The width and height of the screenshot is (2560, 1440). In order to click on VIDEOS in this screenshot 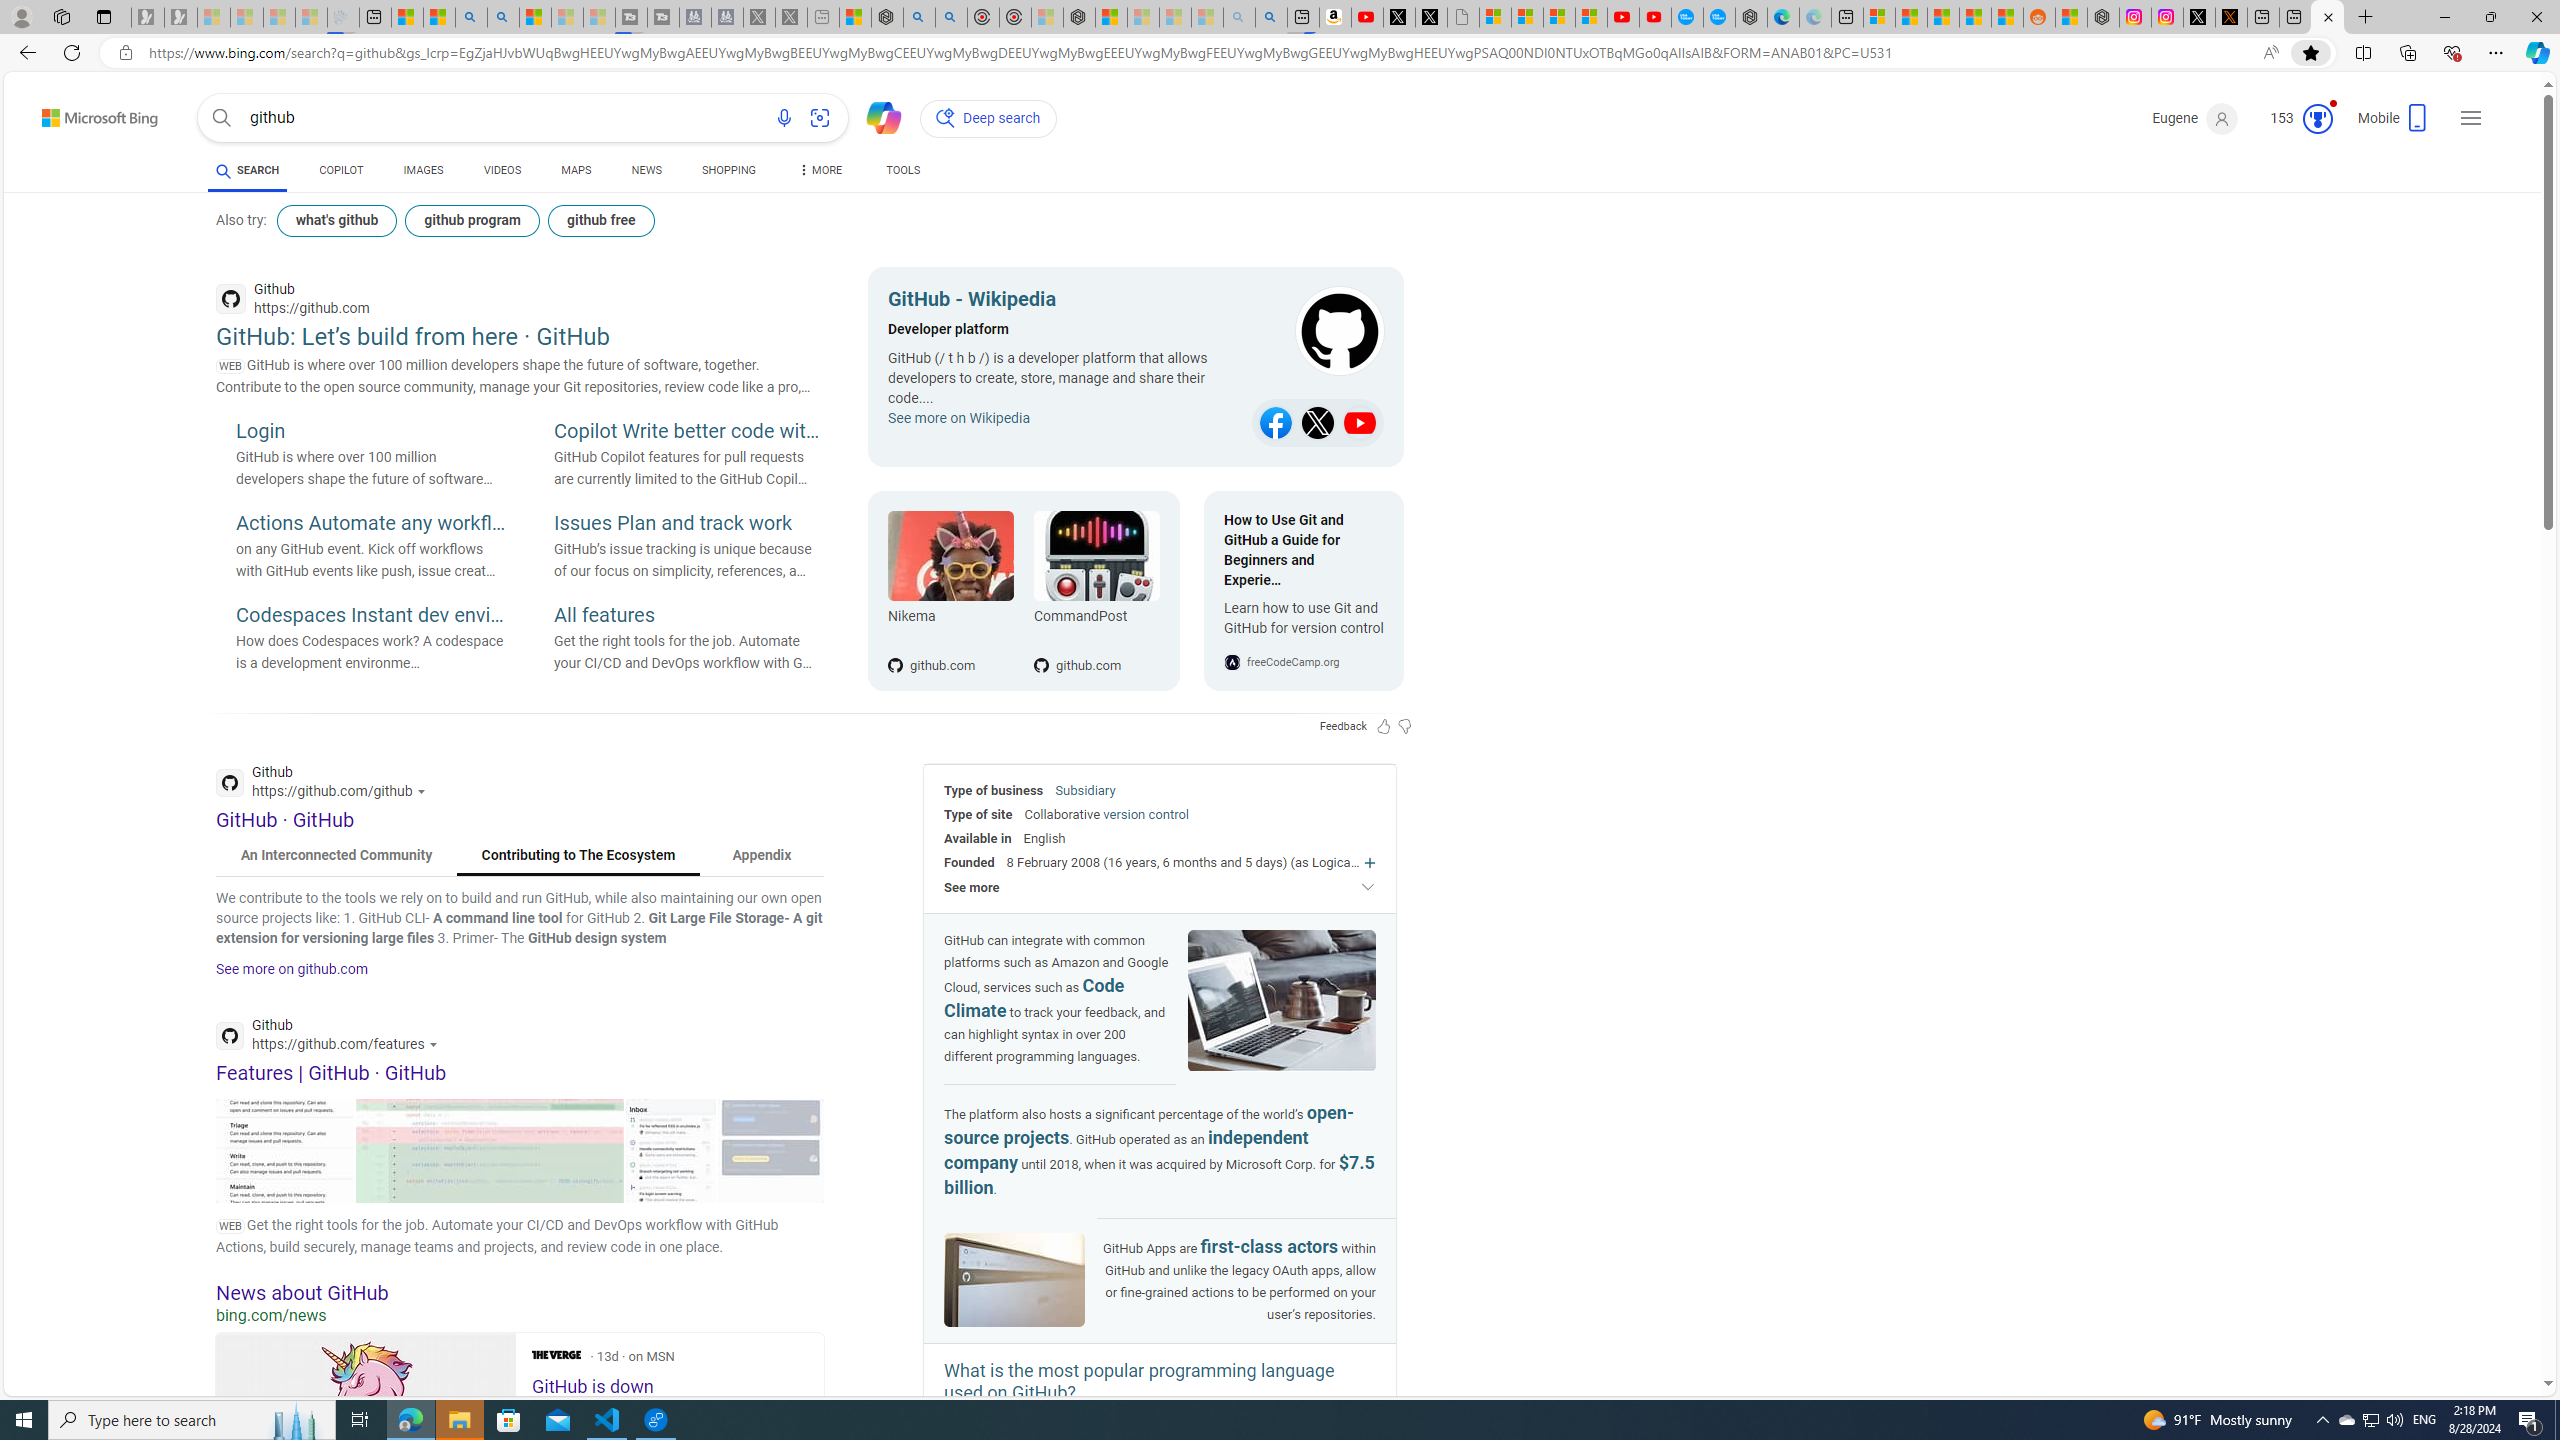, I will do `click(502, 173)`.